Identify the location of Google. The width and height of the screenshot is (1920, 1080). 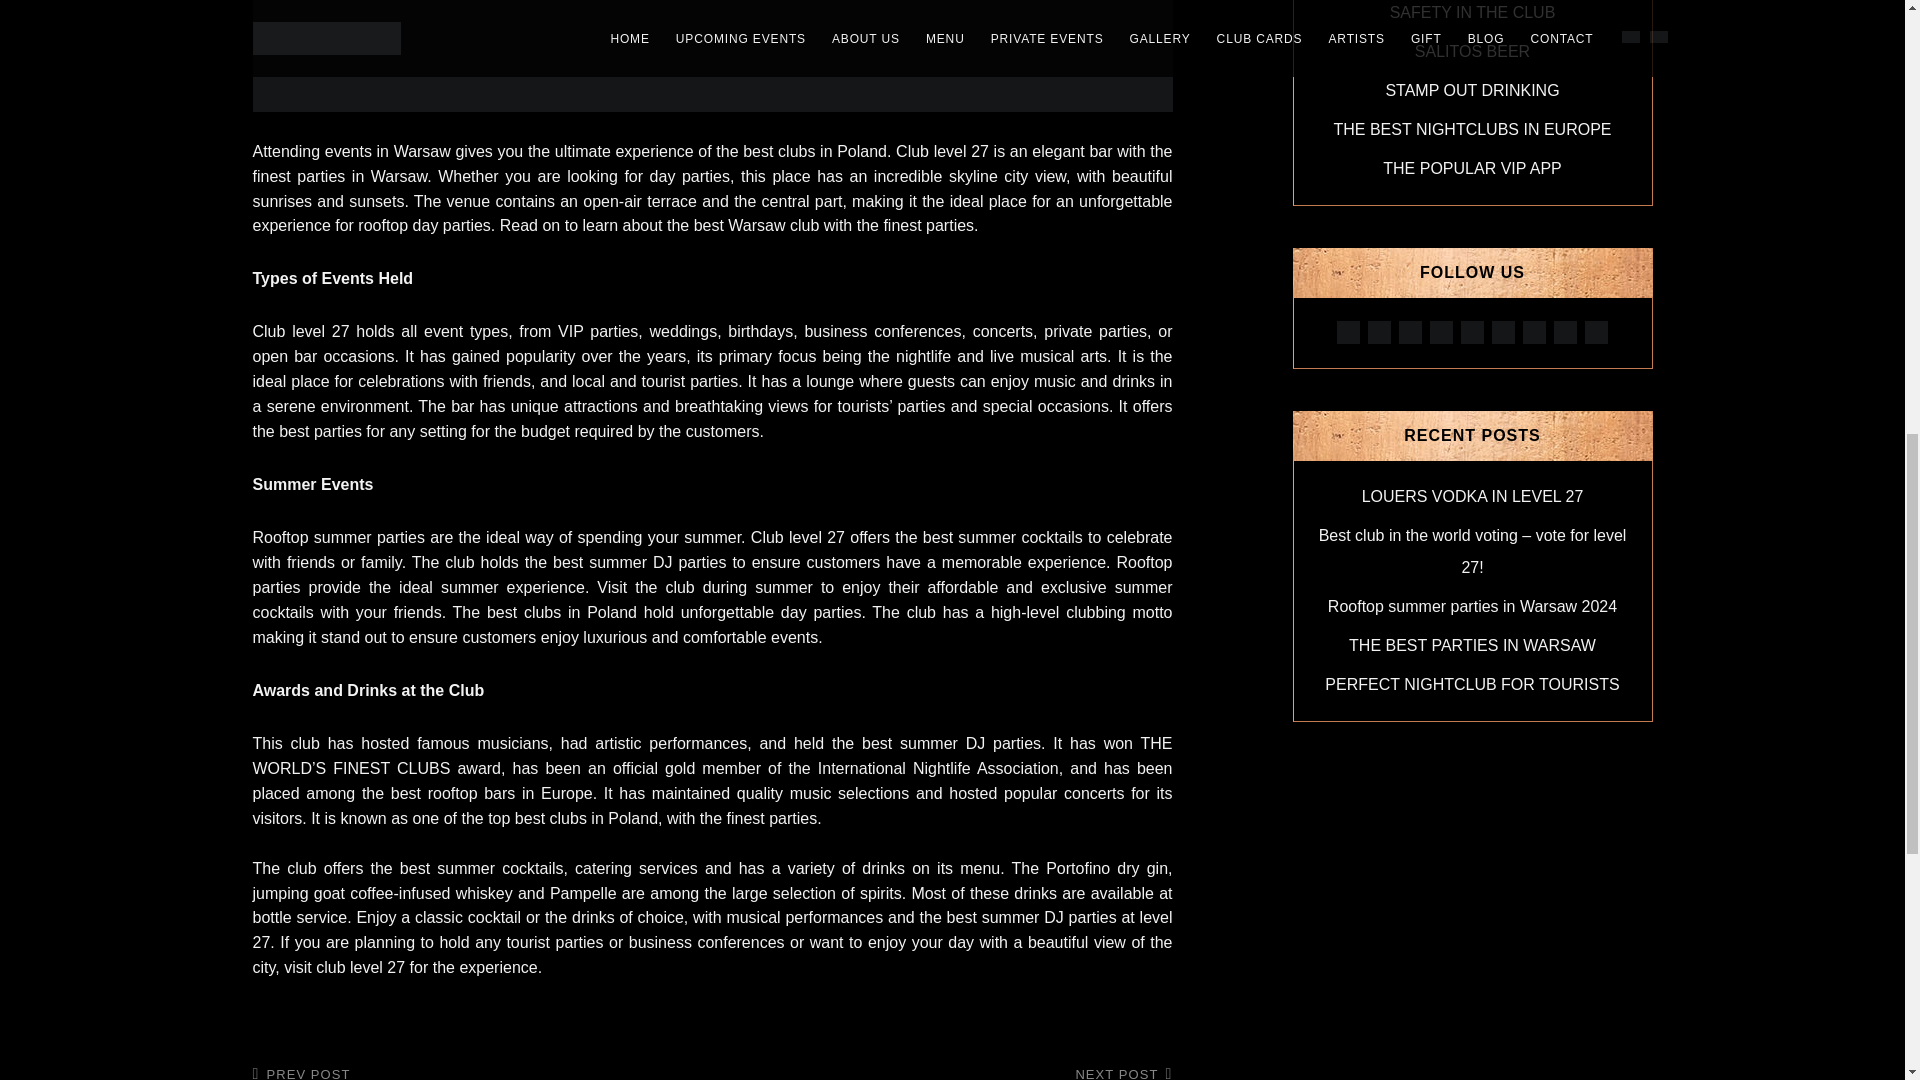
(1348, 331).